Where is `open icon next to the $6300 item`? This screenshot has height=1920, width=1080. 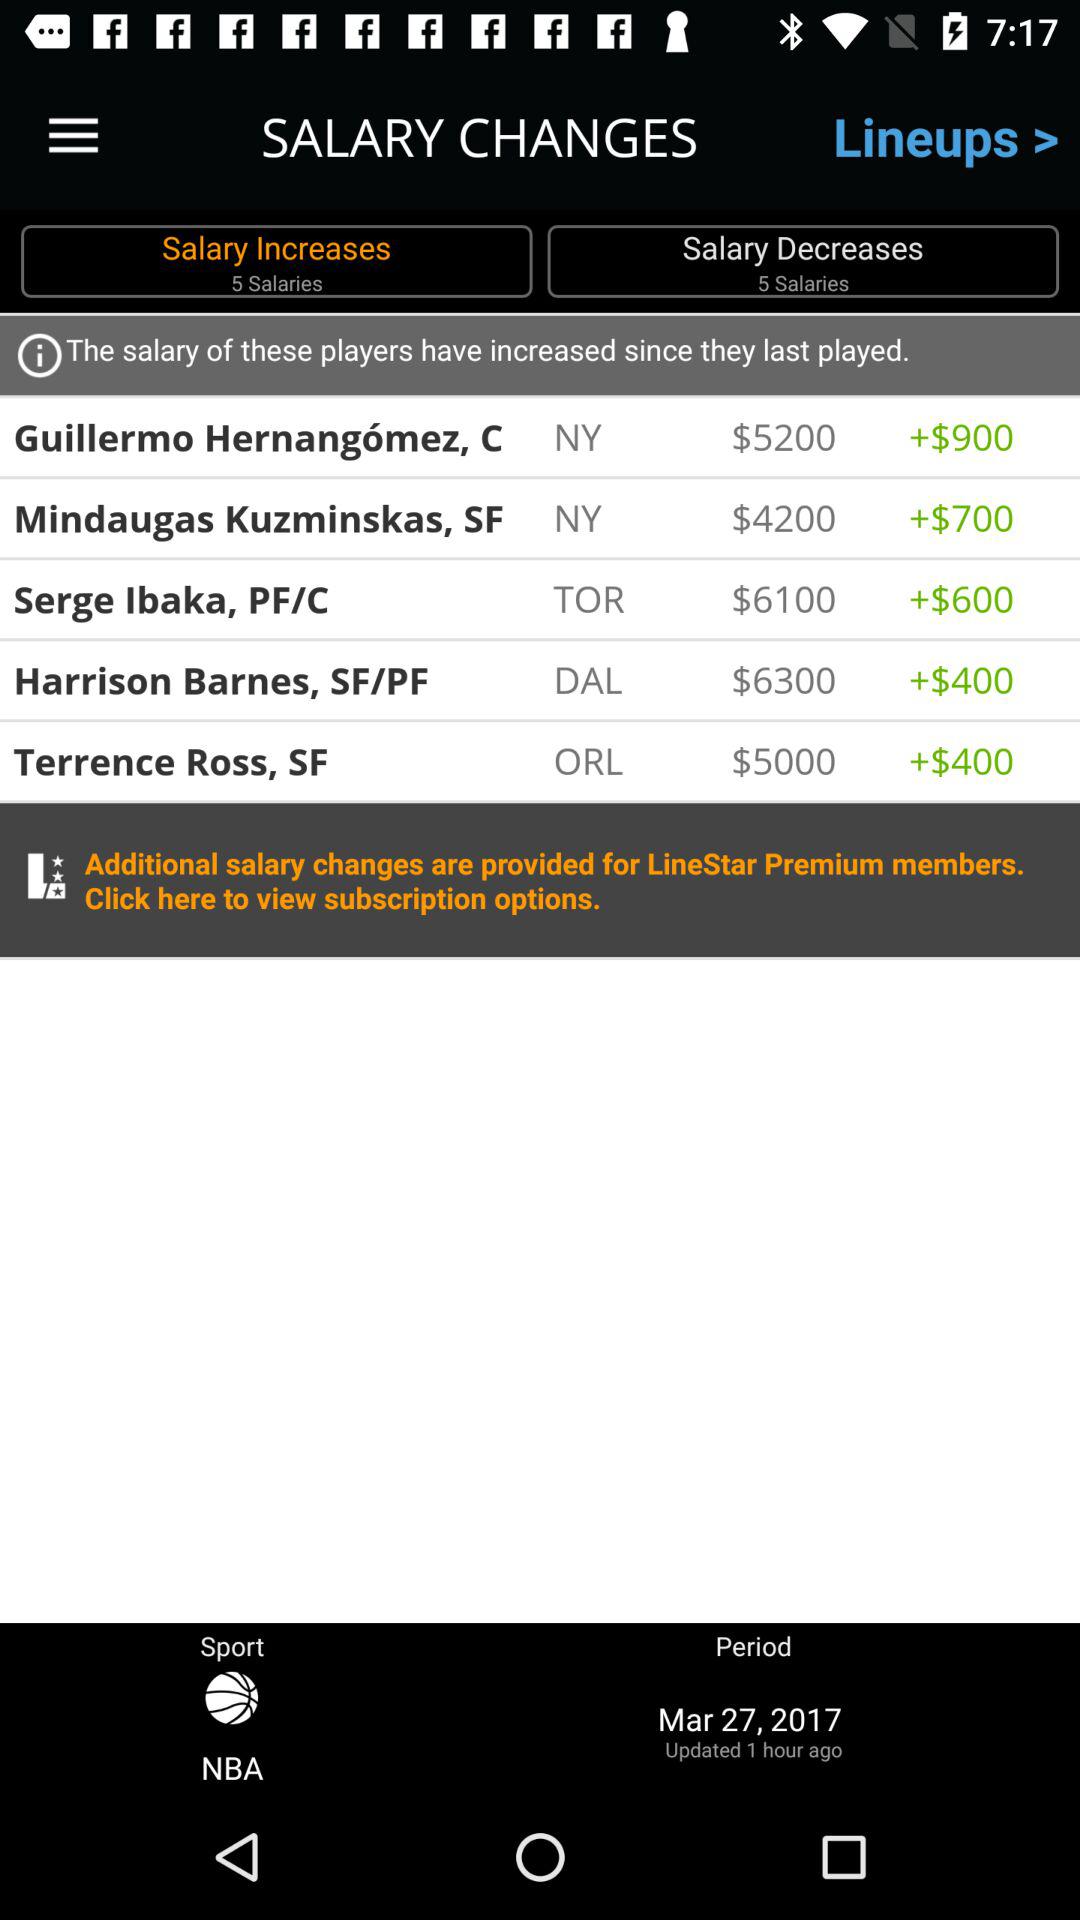
open icon next to the $6300 item is located at coordinates (632, 679).